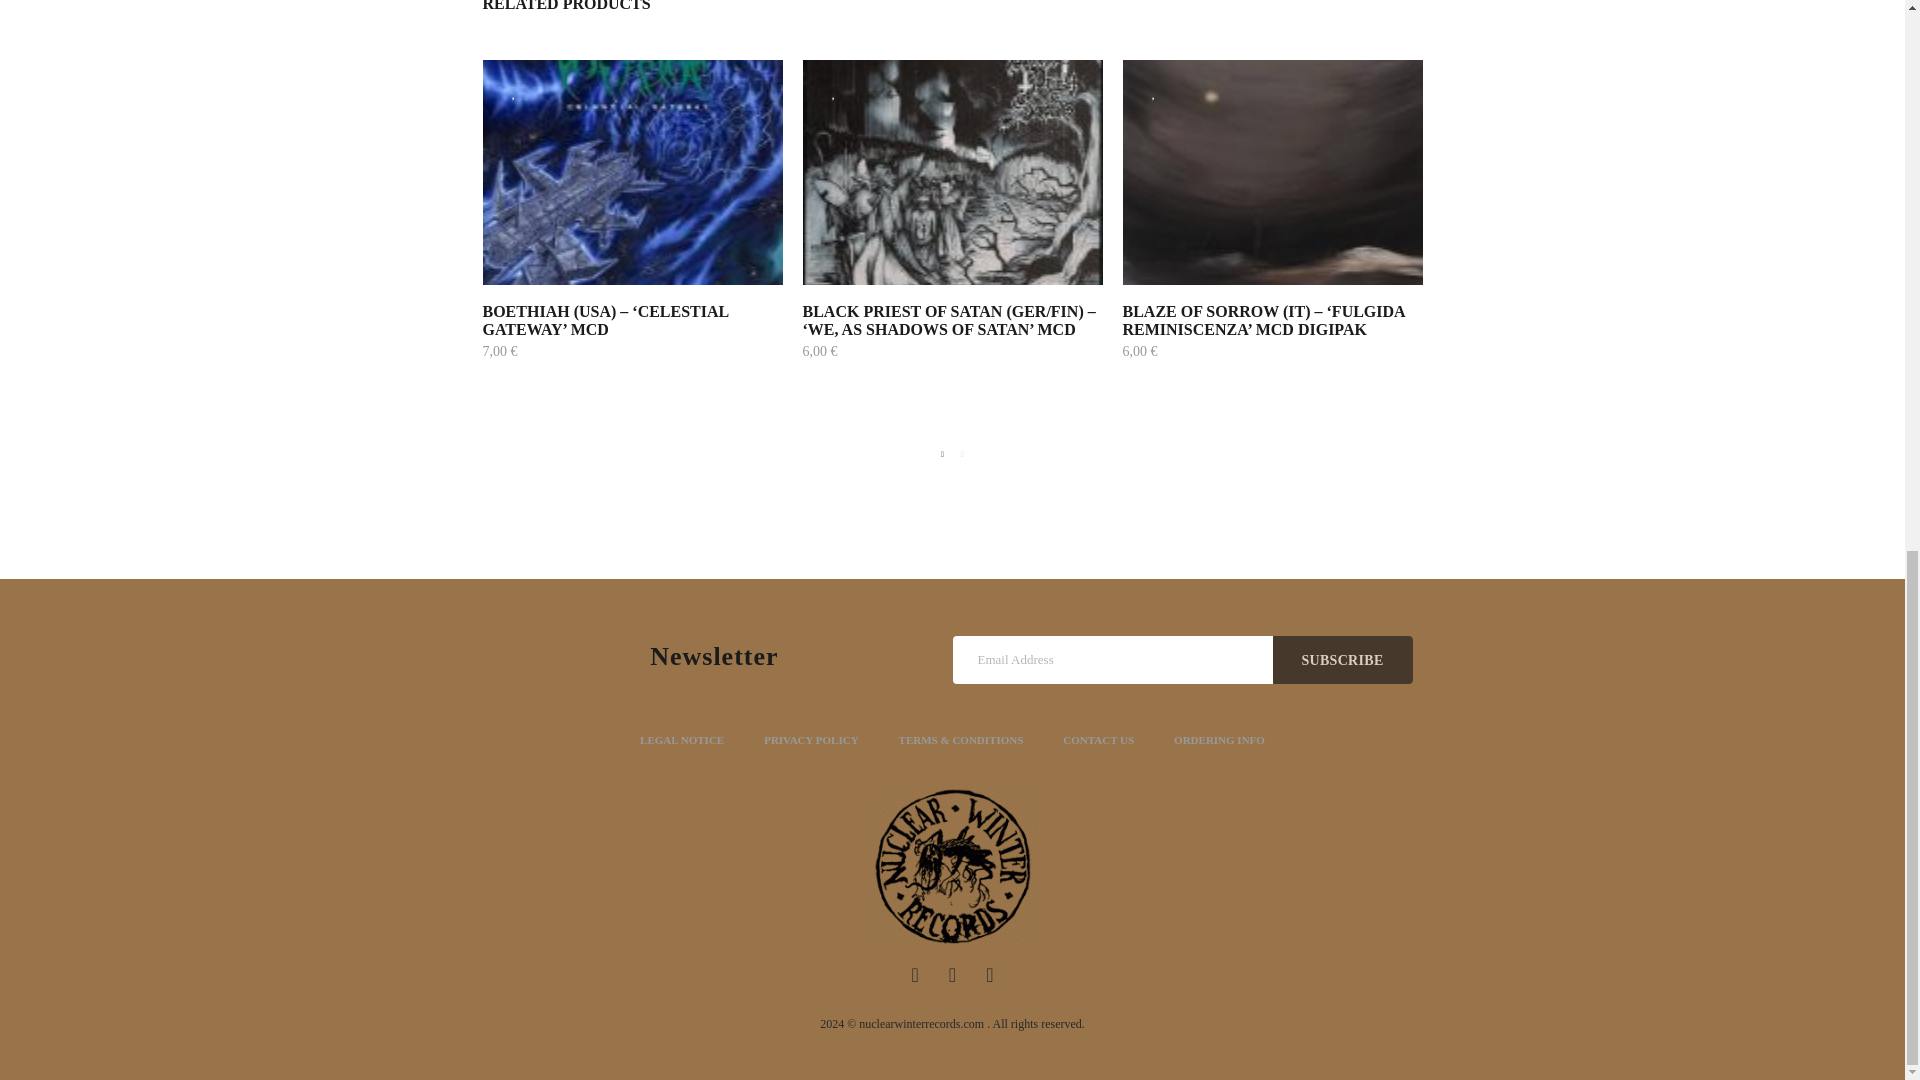  I want to click on SUBSCRIBE, so click(1341, 660).